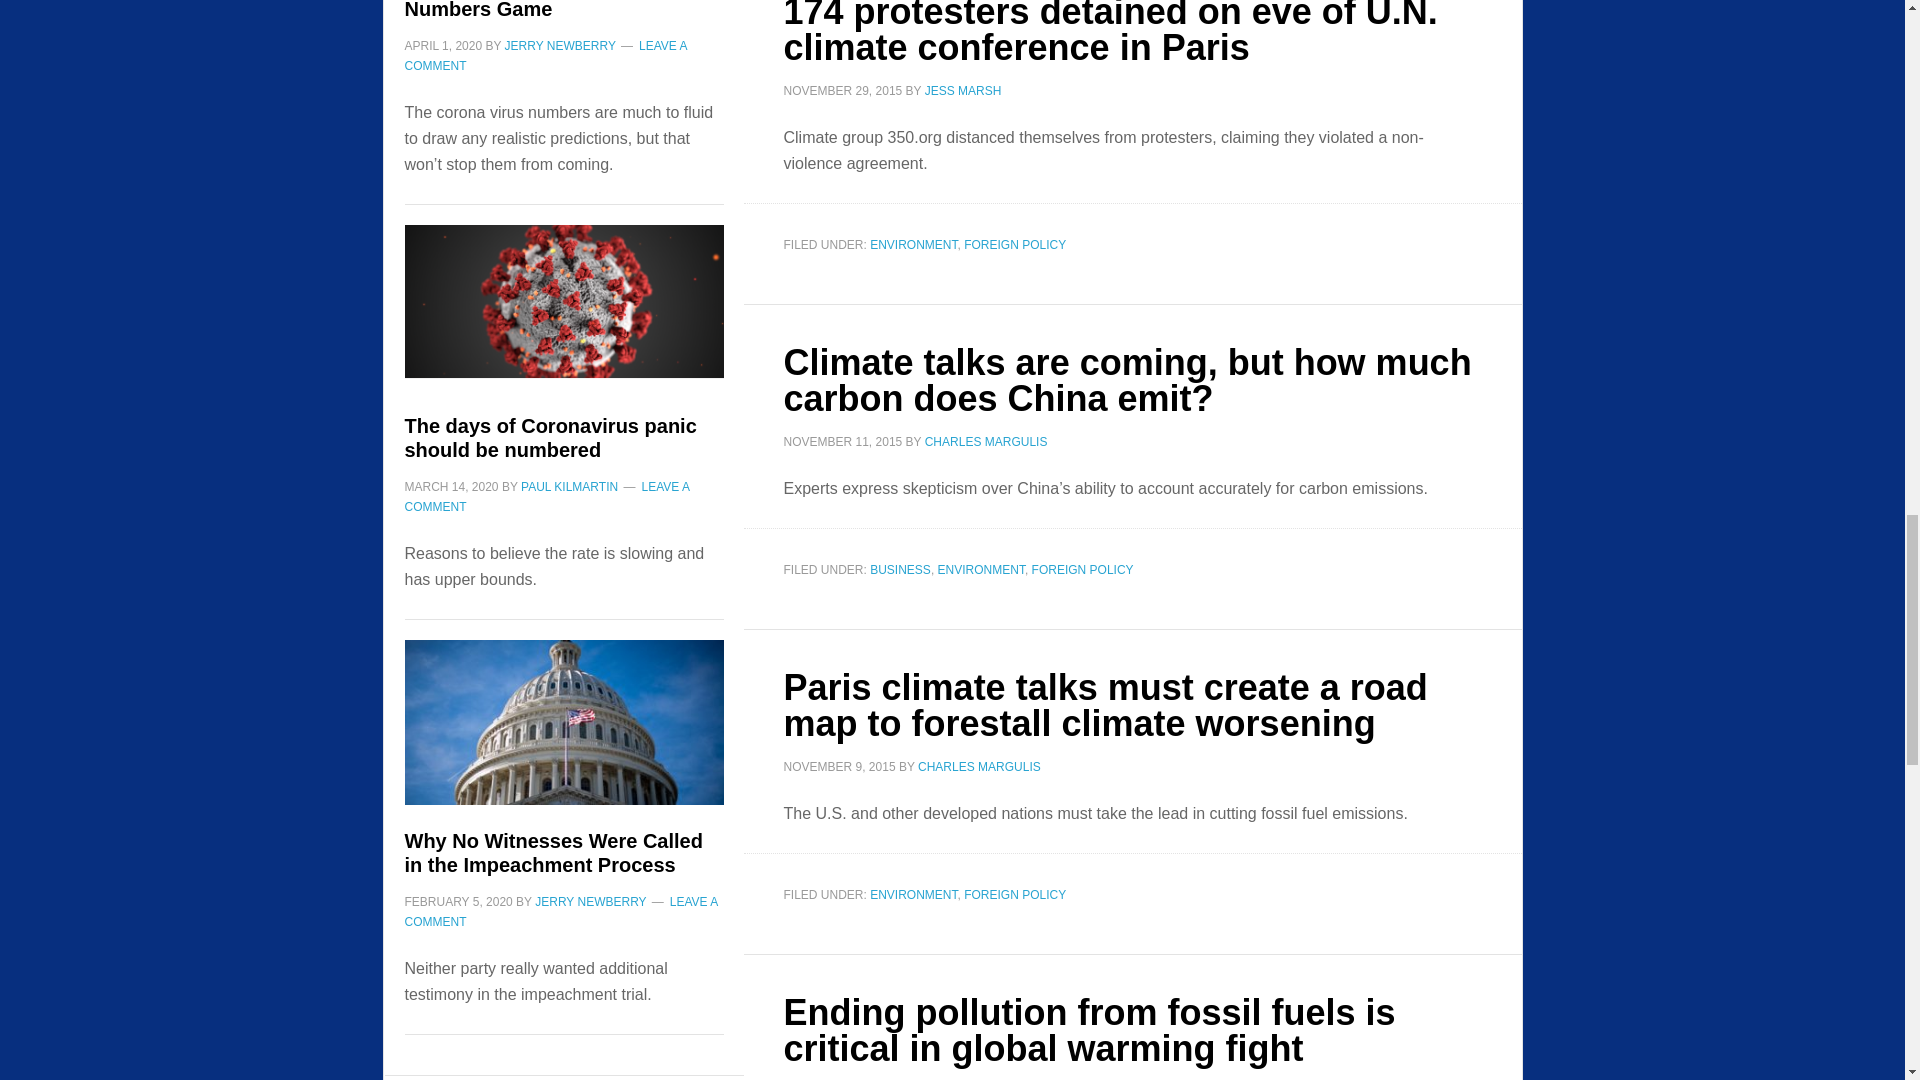 The width and height of the screenshot is (1920, 1080). I want to click on The days of Coronavirus panic should be numbered, so click(563, 318).